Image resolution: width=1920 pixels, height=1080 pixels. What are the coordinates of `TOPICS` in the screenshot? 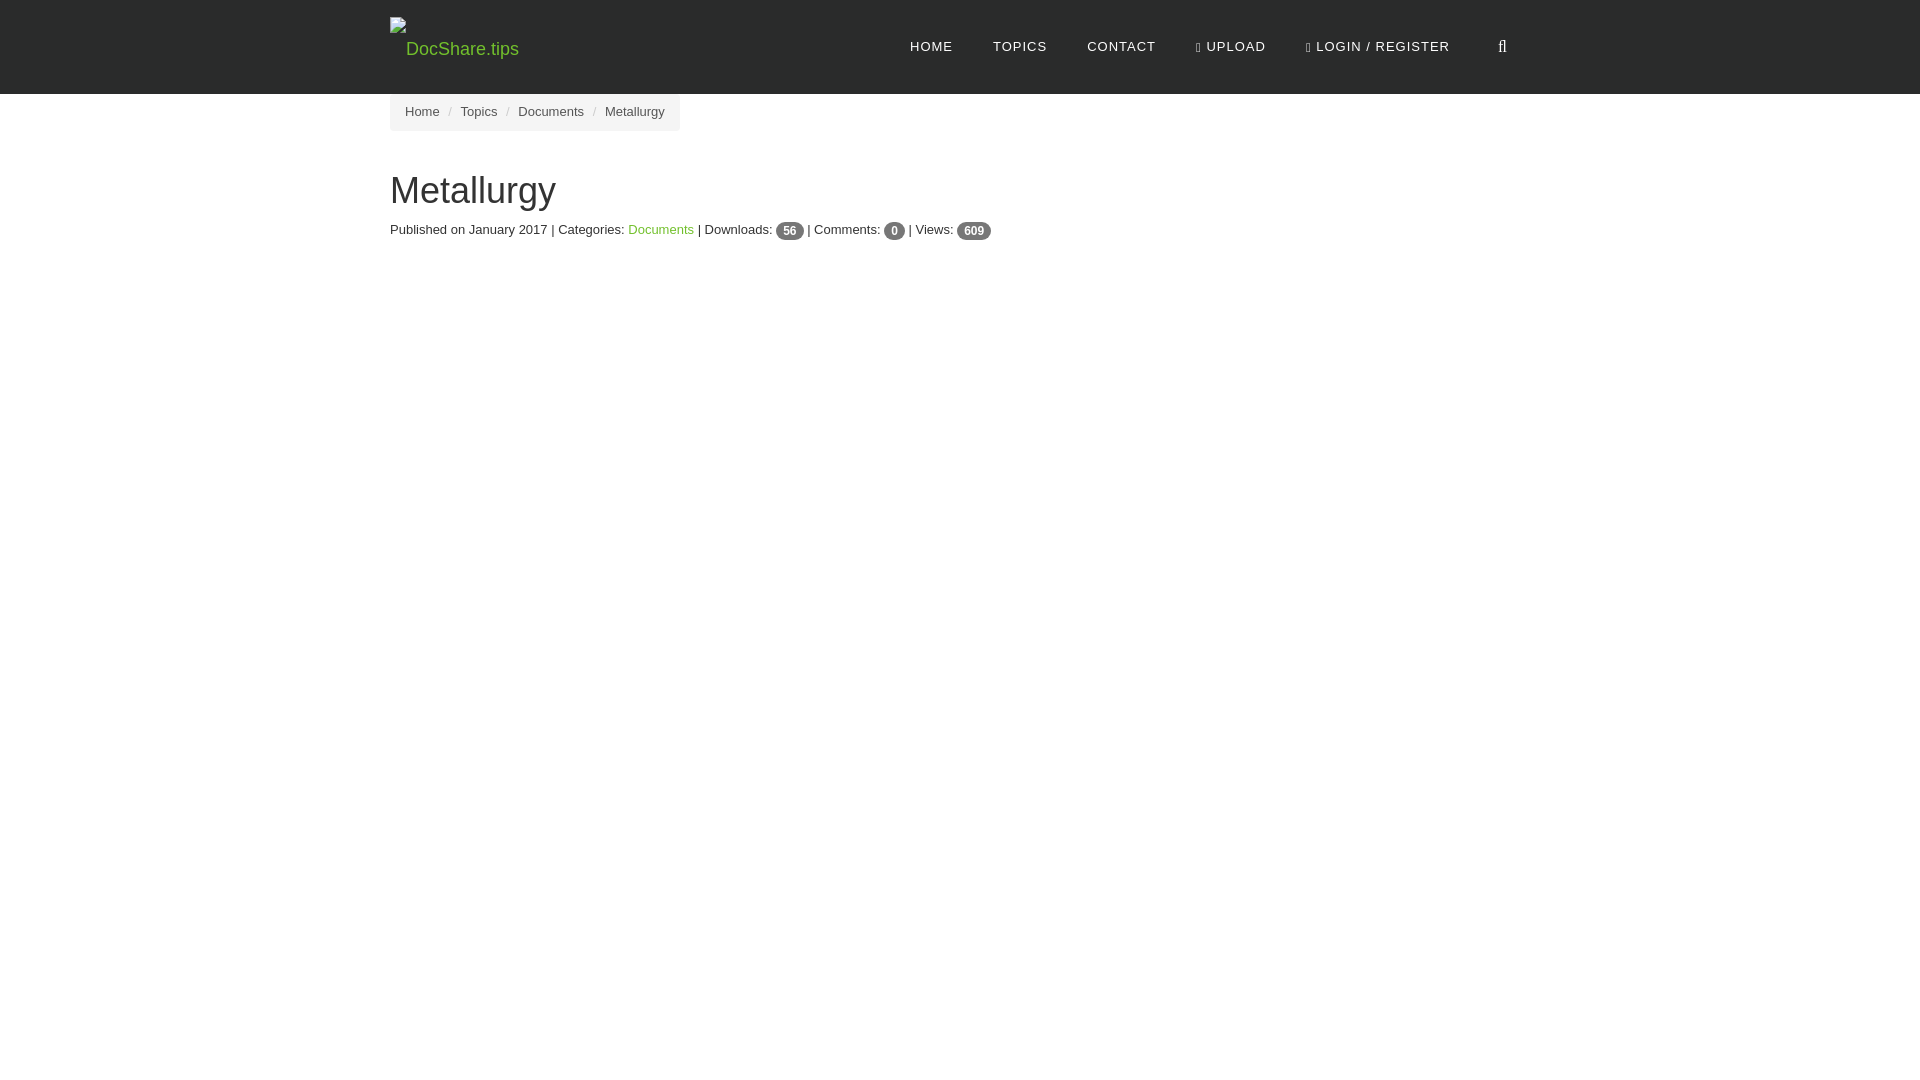 It's located at (1020, 46).